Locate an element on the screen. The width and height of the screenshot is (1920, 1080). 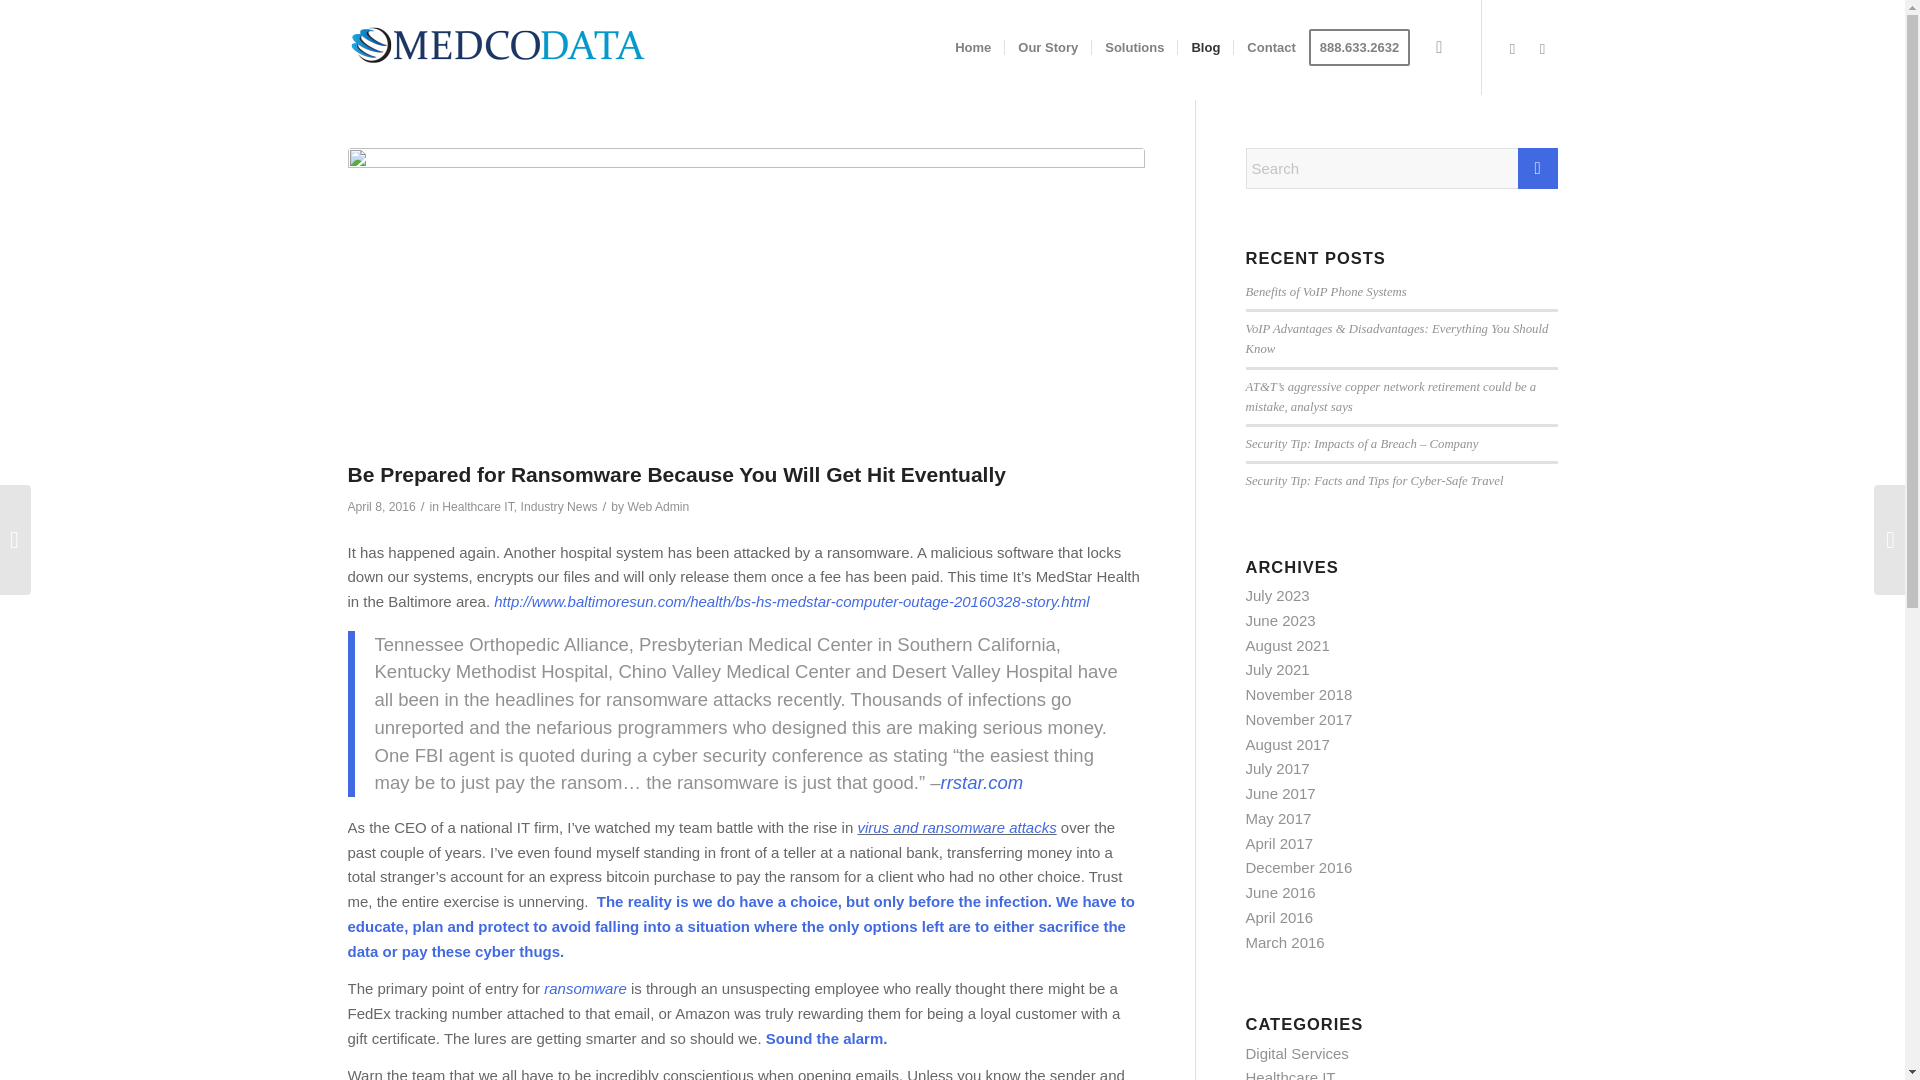
Web Admin is located at coordinates (658, 507).